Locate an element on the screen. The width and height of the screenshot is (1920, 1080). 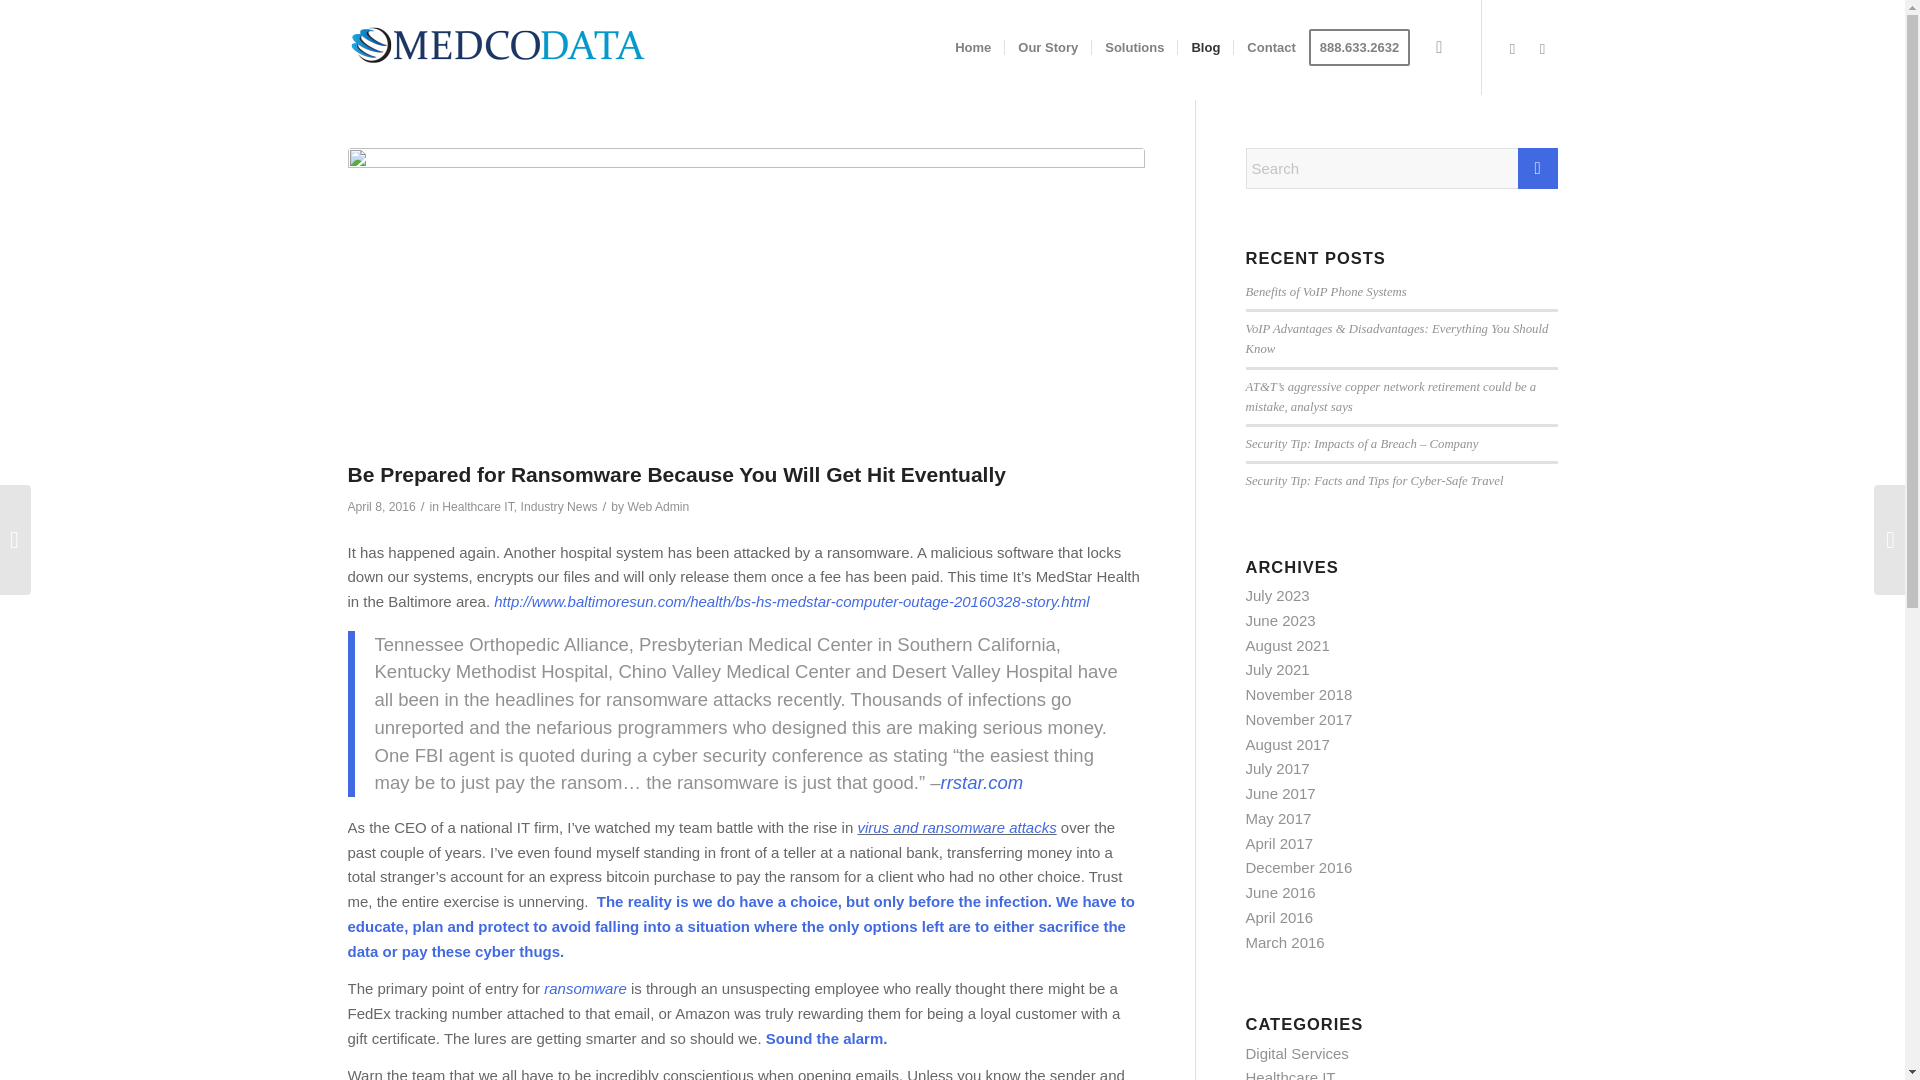
Web Admin is located at coordinates (658, 507).